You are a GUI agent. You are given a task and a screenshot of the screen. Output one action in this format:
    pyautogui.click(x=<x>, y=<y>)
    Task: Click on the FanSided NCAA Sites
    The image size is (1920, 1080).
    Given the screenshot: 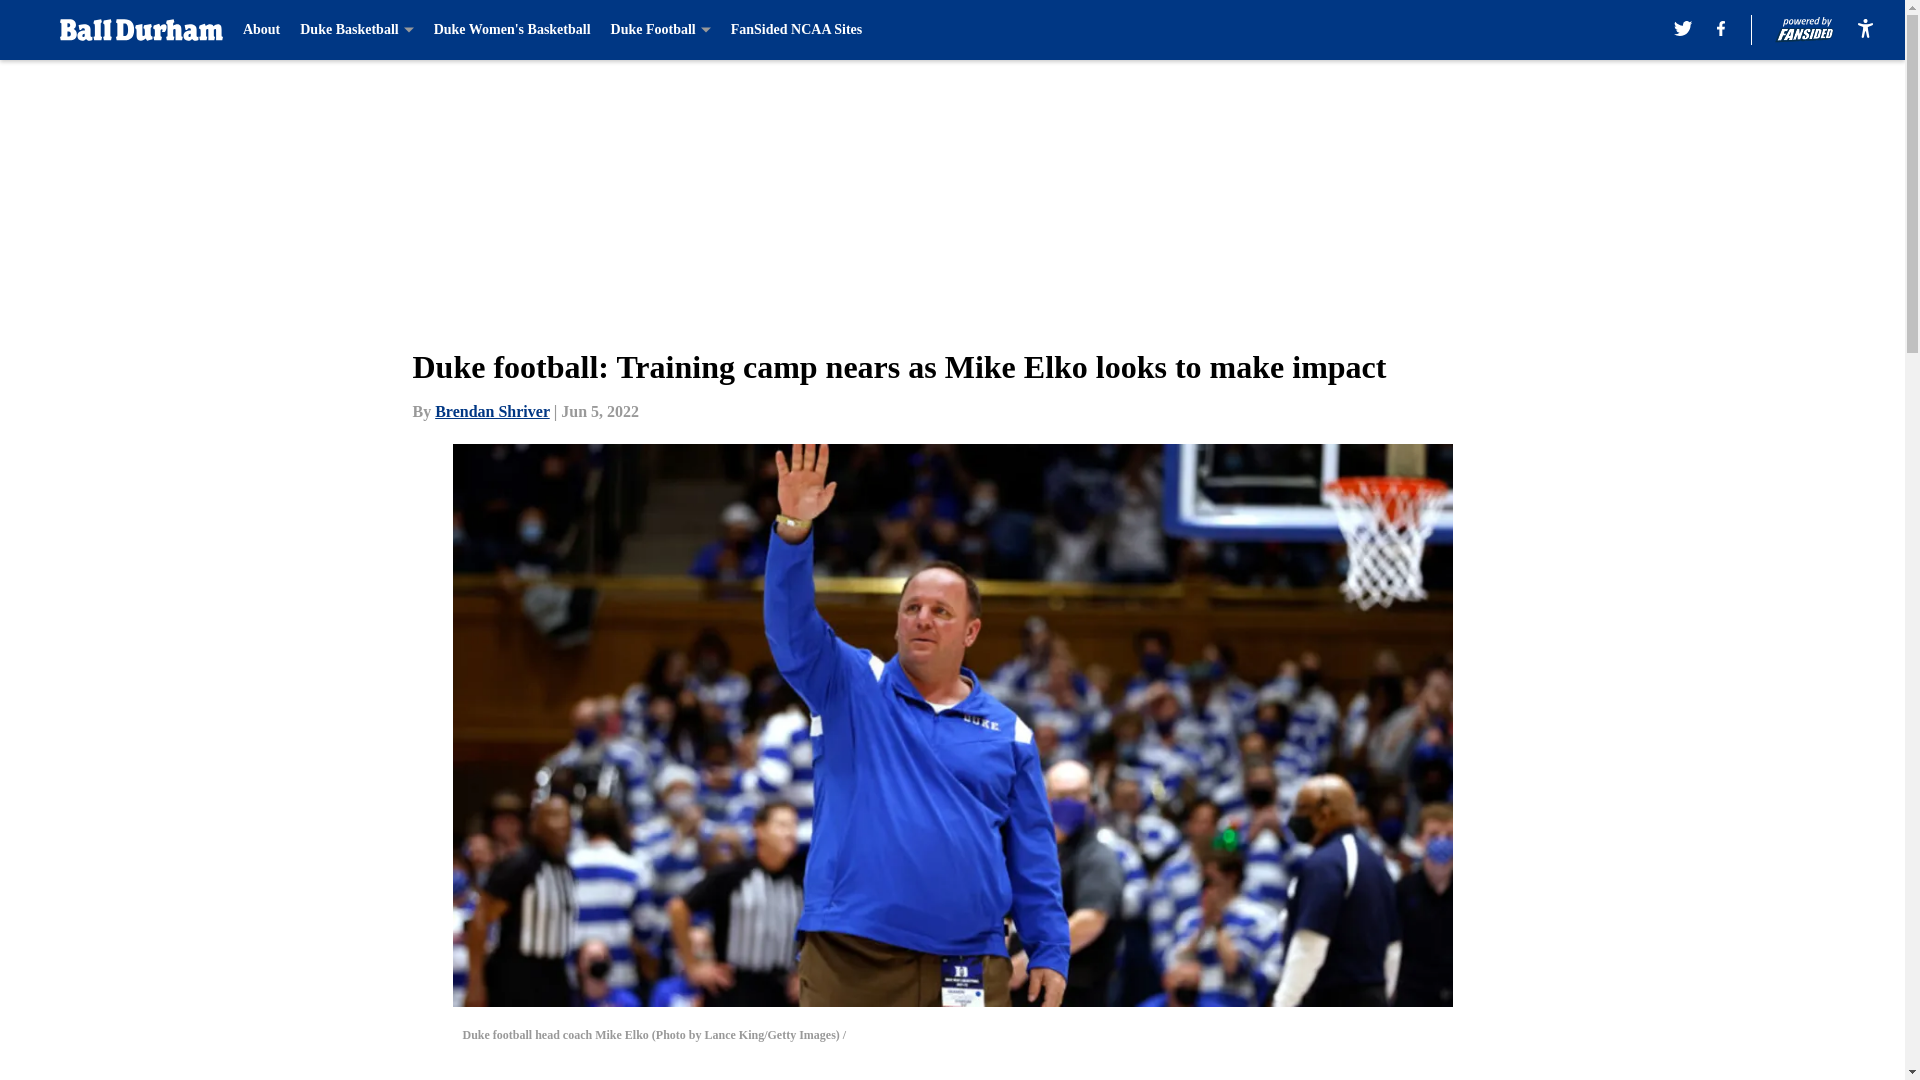 What is the action you would take?
    pyautogui.click(x=796, y=30)
    